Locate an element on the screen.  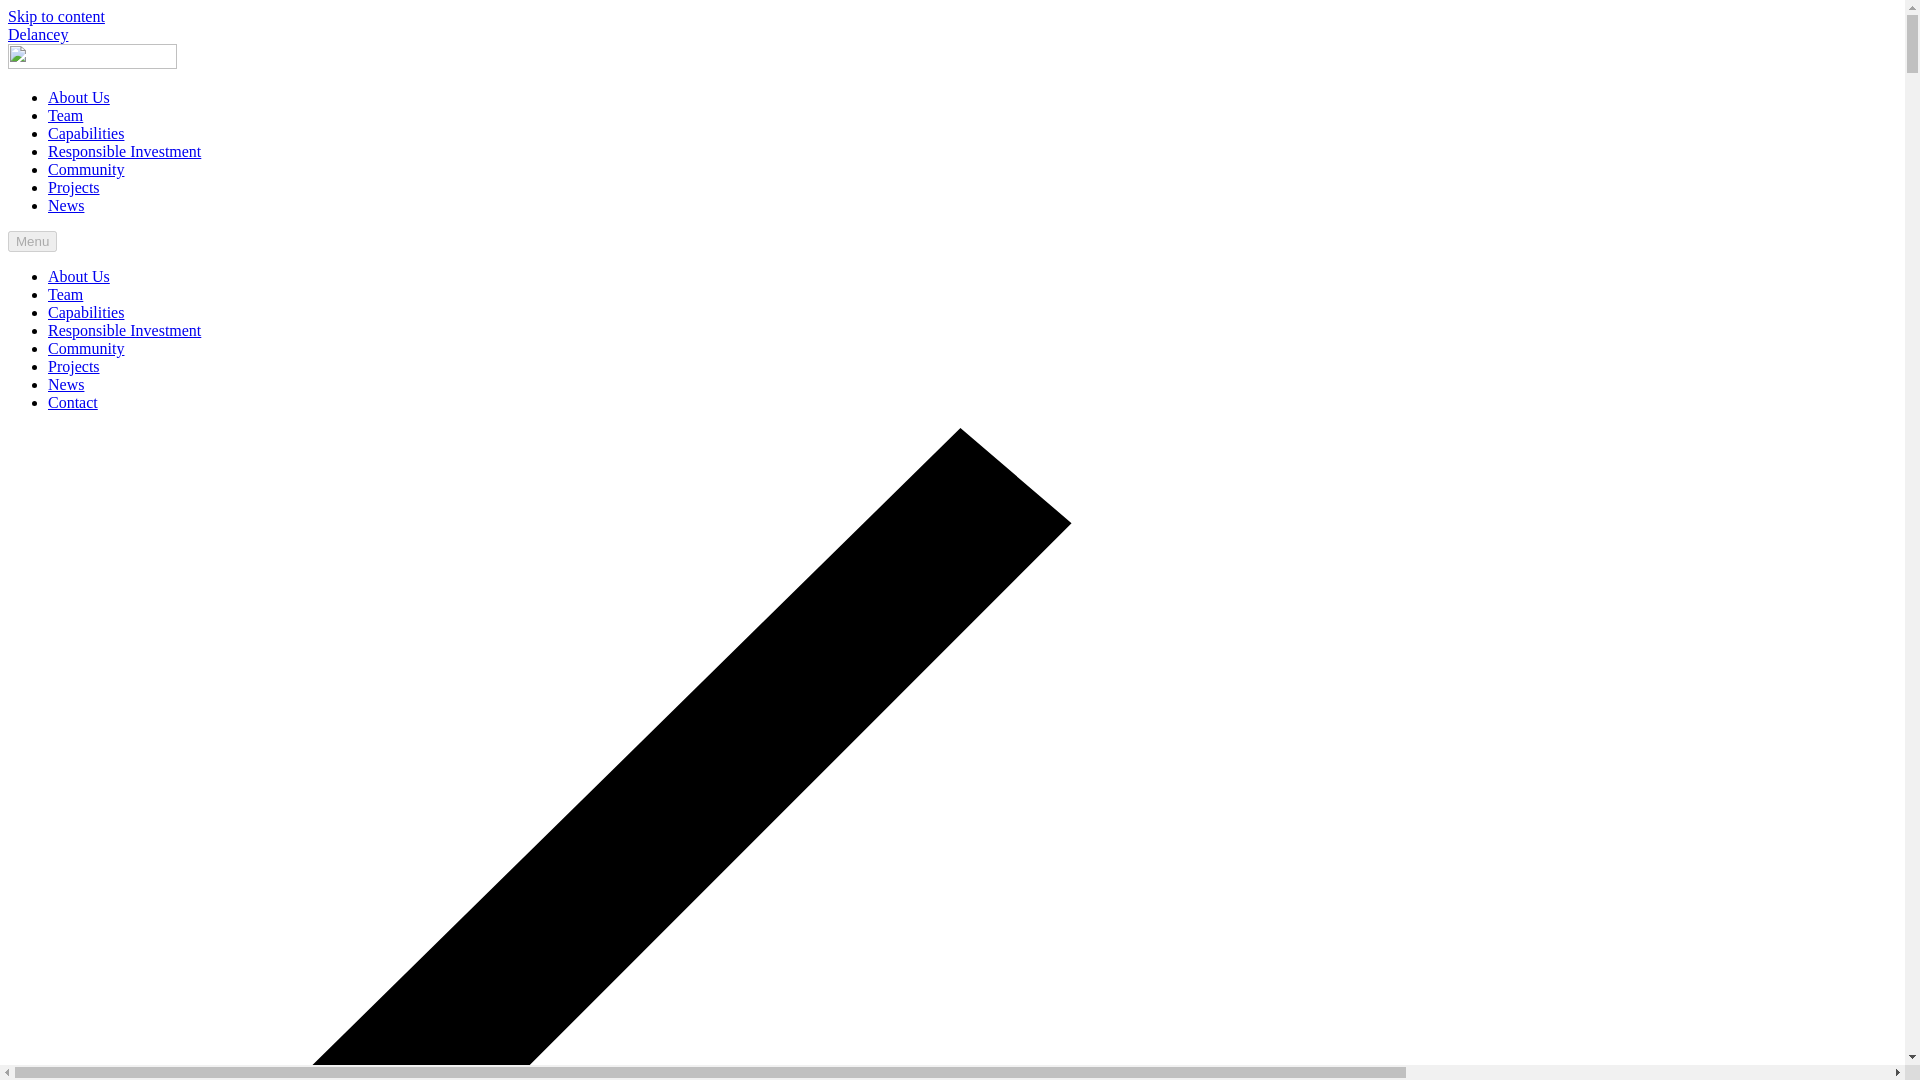
Team is located at coordinates (65, 115).